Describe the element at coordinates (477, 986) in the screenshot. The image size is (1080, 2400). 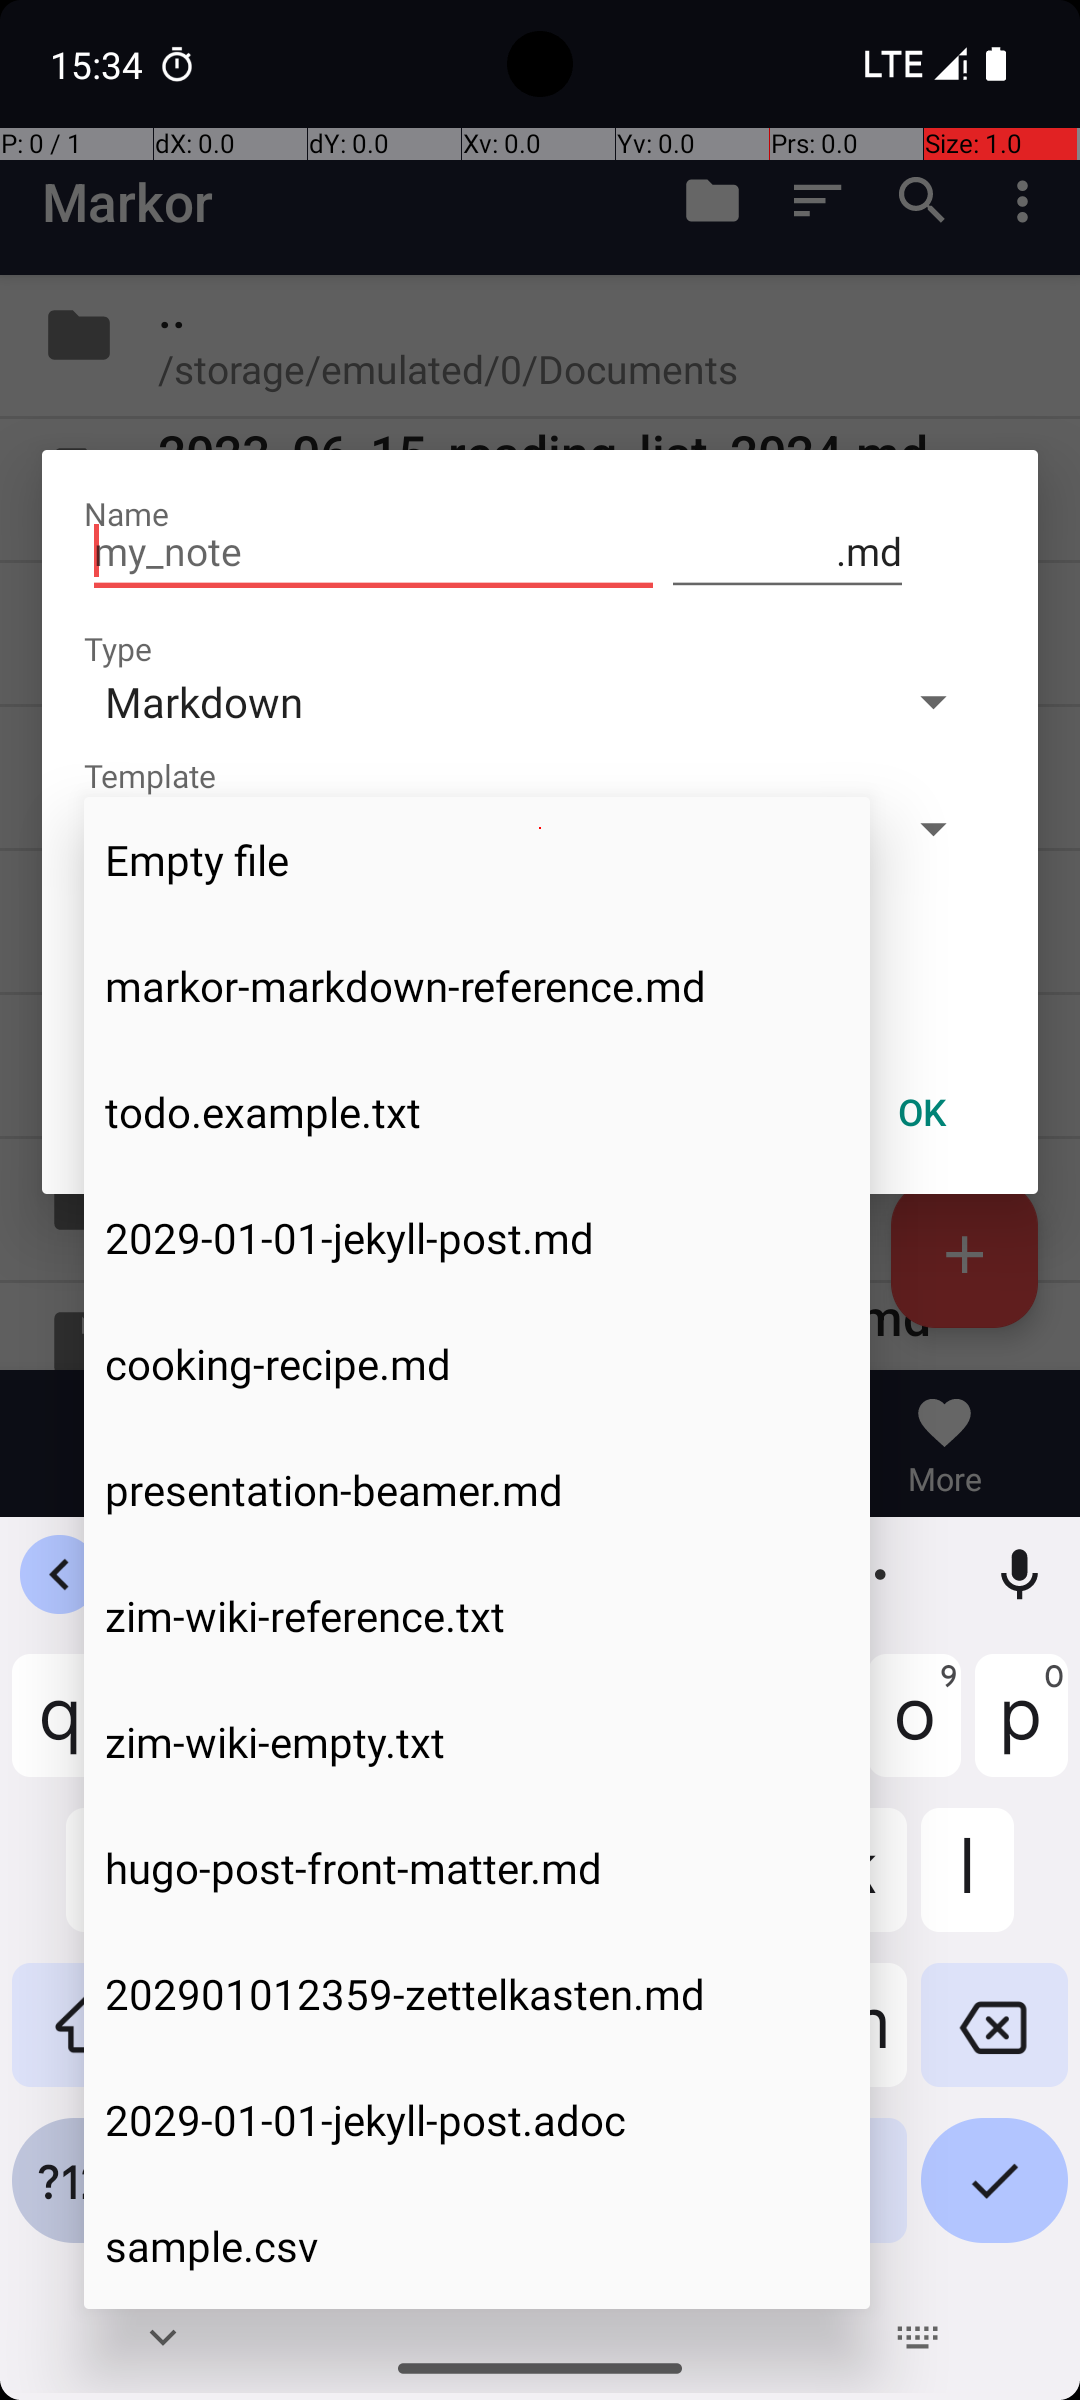
I see `markor-markdown-reference.md` at that location.